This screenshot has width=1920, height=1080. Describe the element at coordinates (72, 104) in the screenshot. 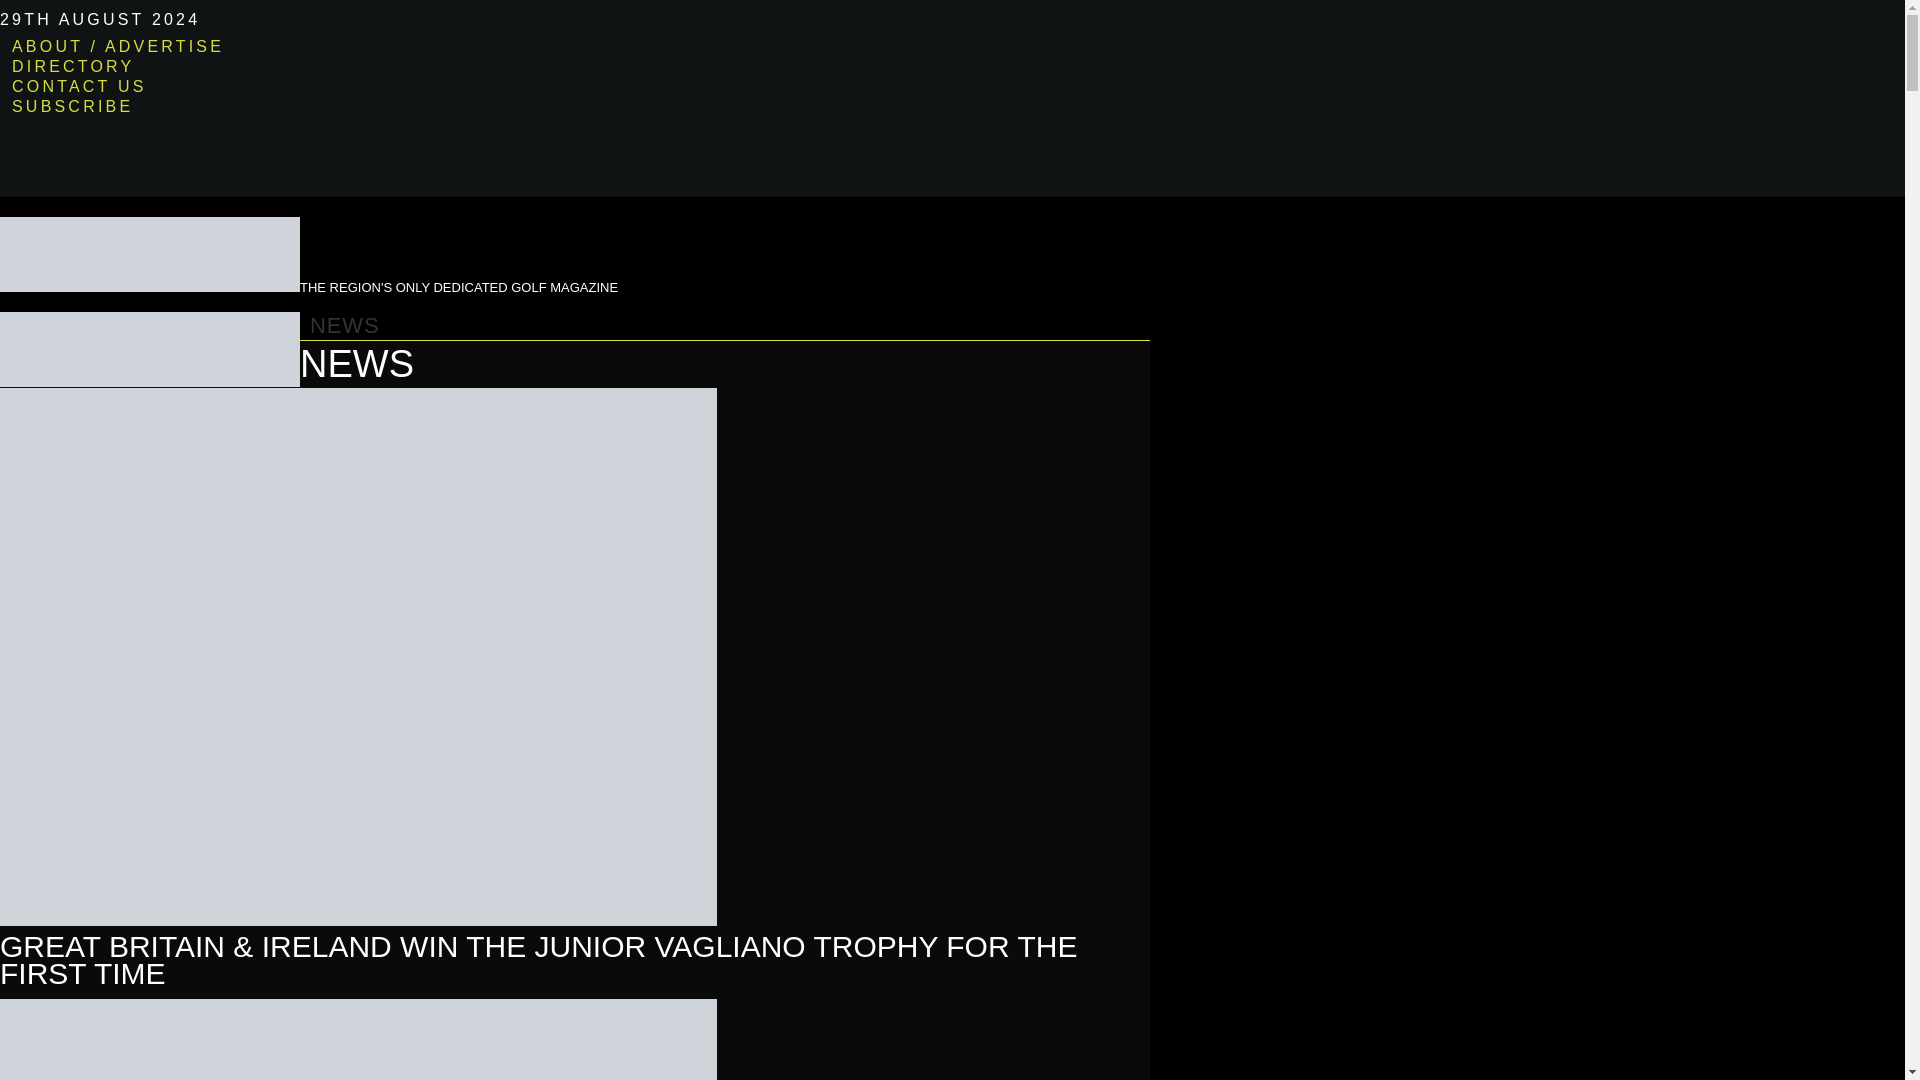

I see `SUBSCRIBE` at that location.